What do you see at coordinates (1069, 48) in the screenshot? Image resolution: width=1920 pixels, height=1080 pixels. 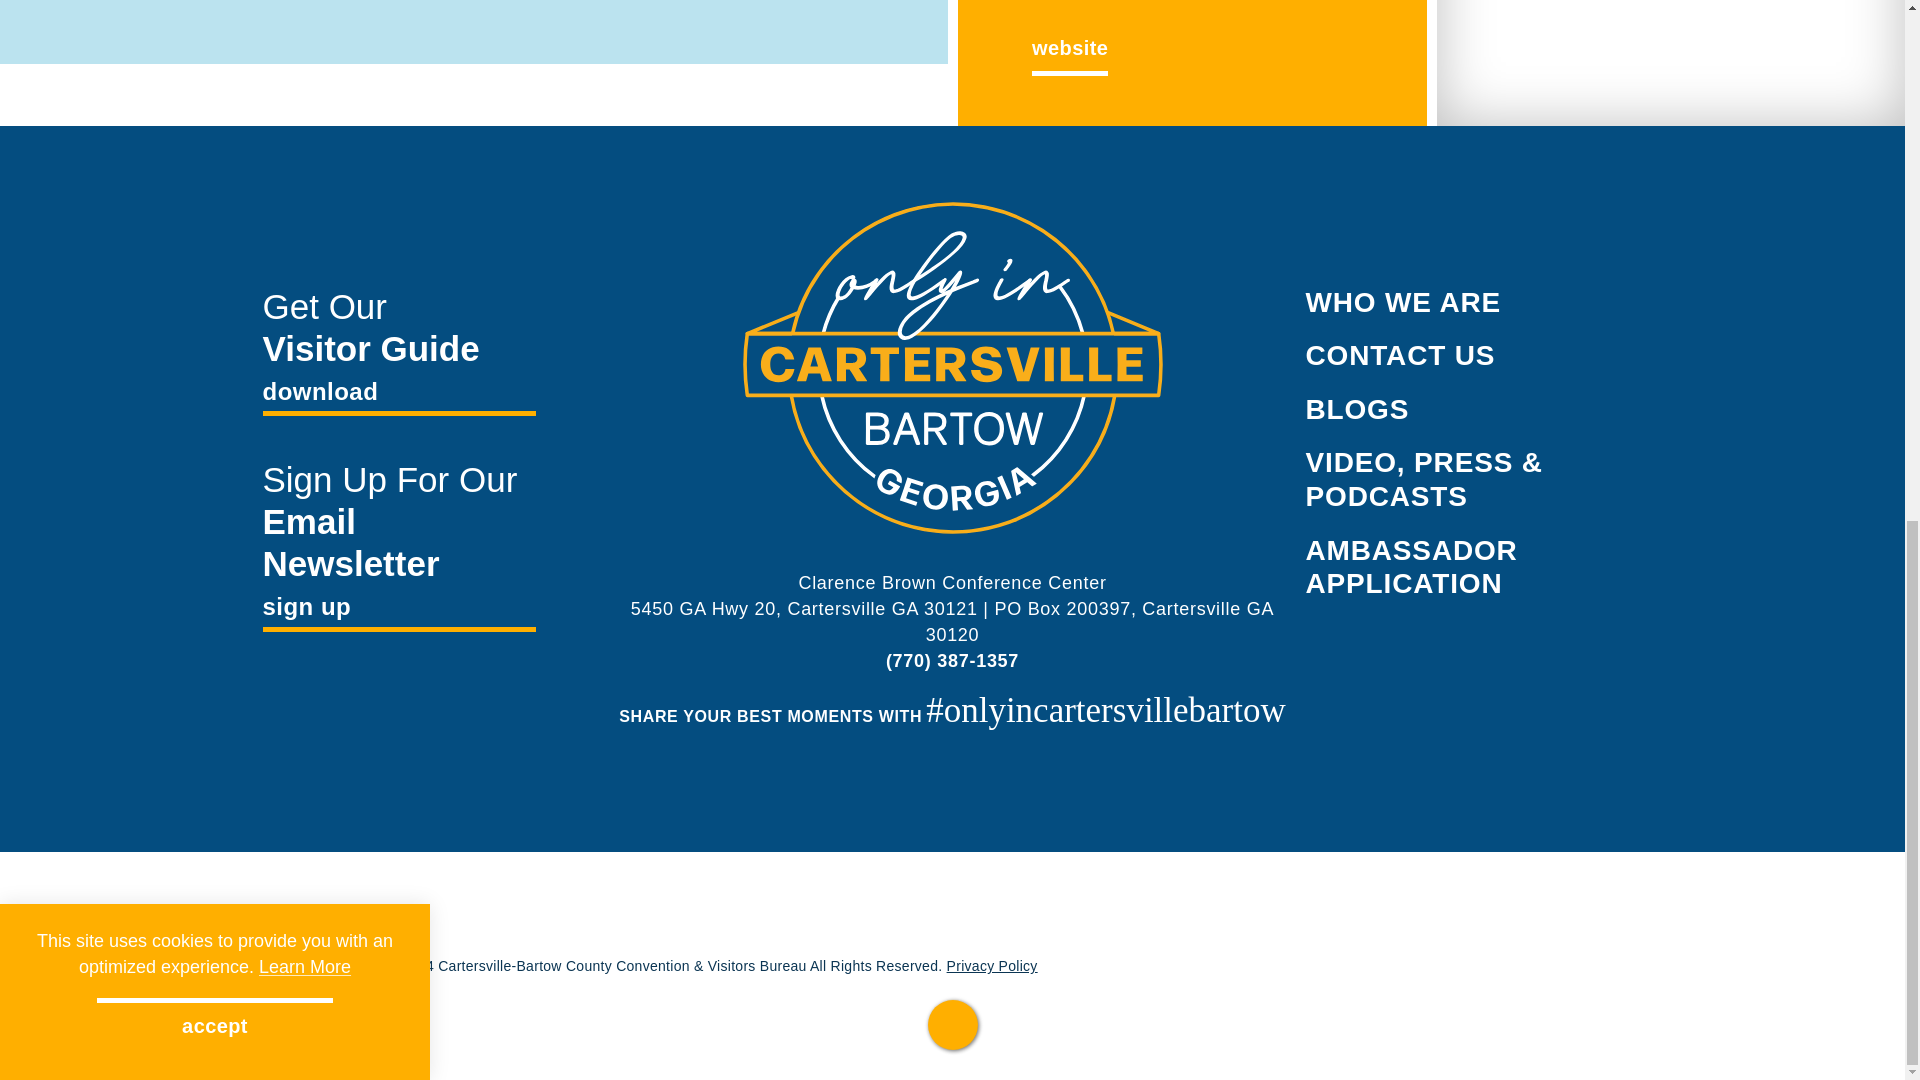 I see `website` at bounding box center [1069, 48].